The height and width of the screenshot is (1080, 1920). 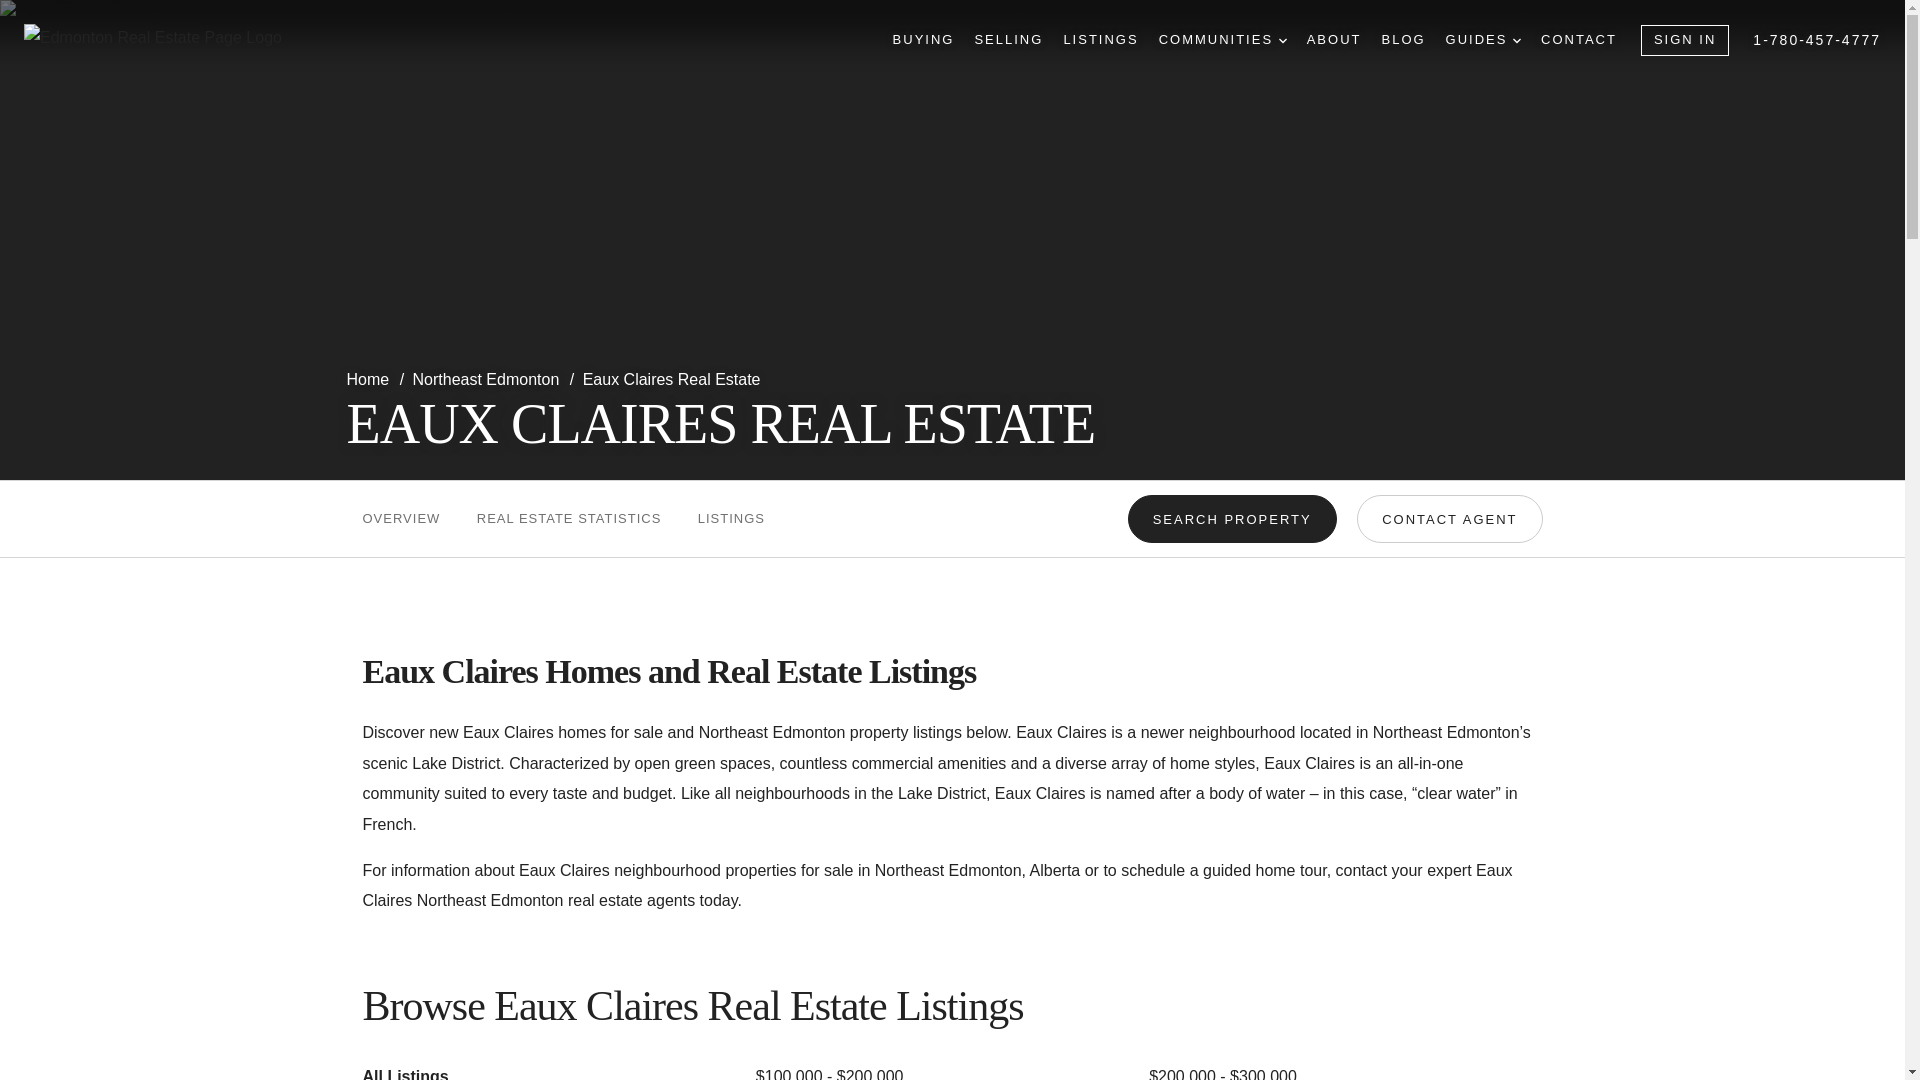 I want to click on Northeast Edmonton, so click(x=488, y=379).